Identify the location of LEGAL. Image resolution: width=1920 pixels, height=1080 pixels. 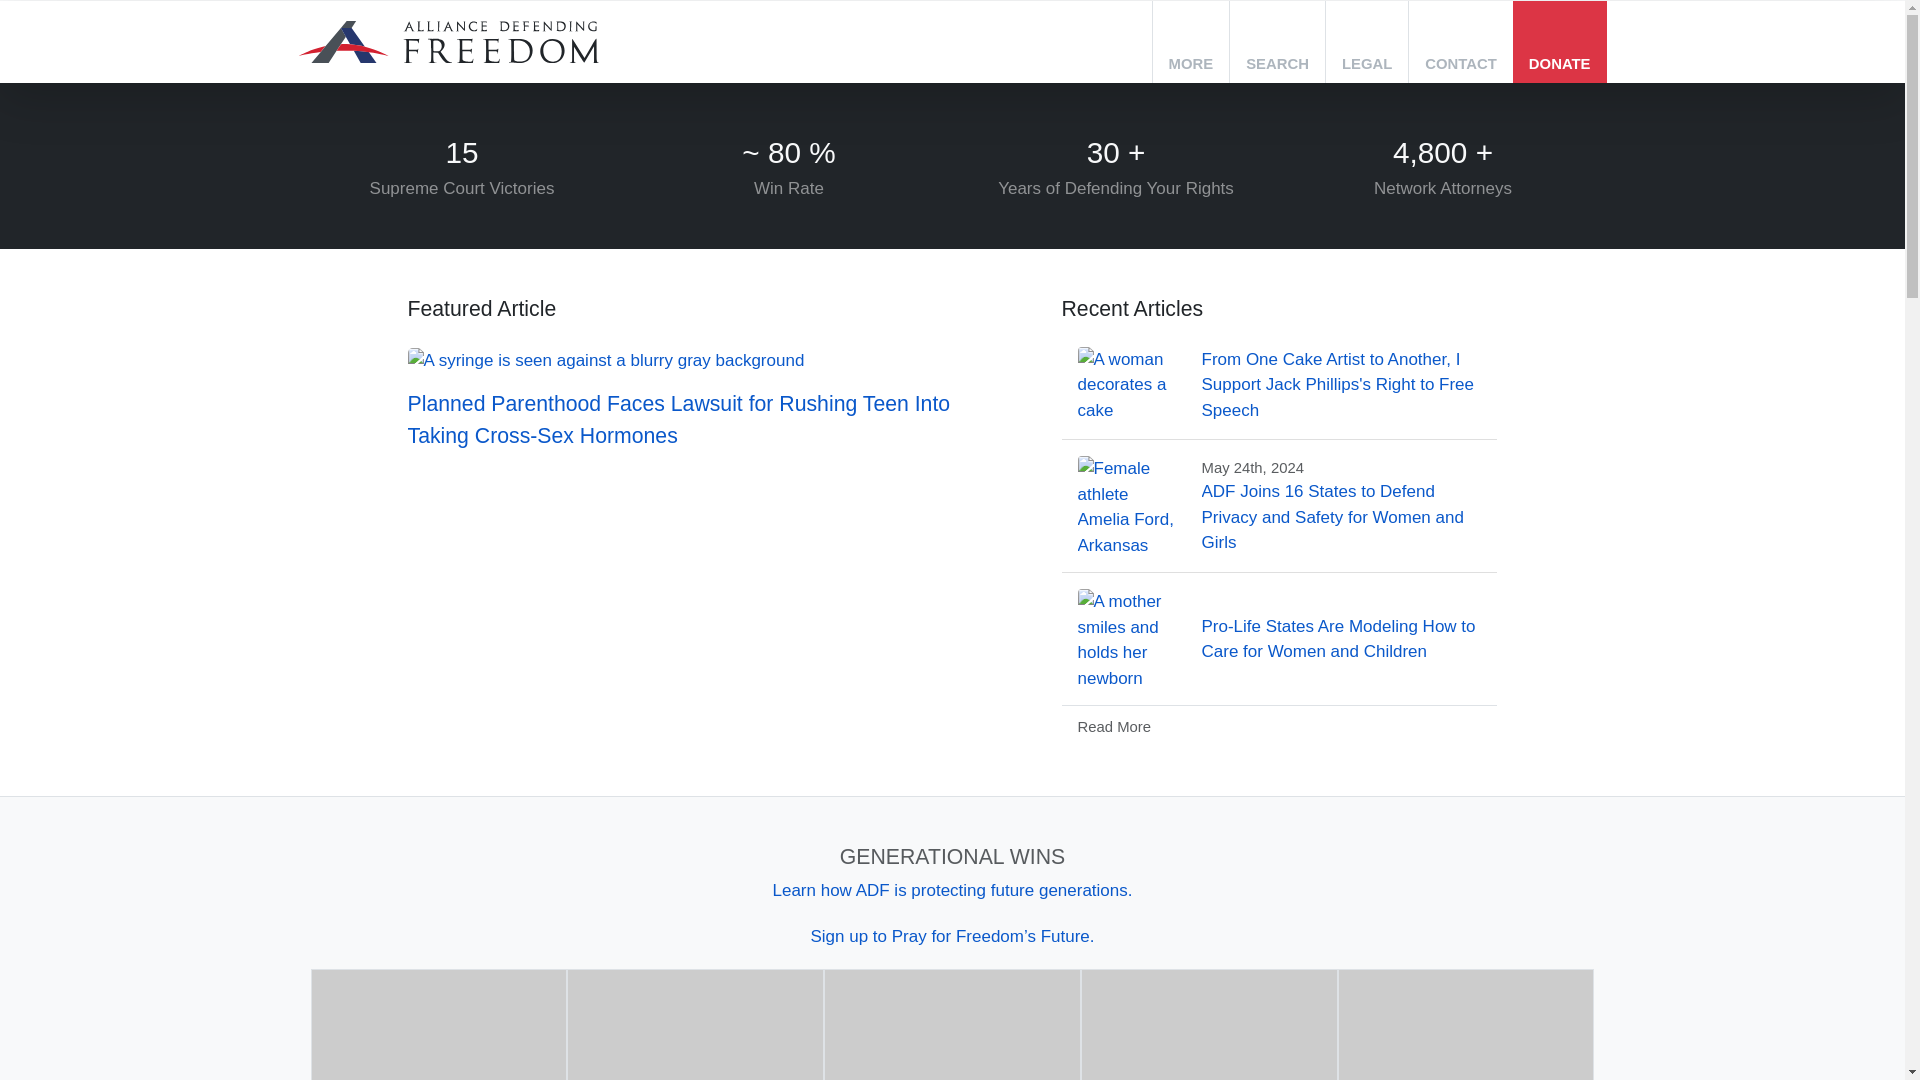
(1366, 42).